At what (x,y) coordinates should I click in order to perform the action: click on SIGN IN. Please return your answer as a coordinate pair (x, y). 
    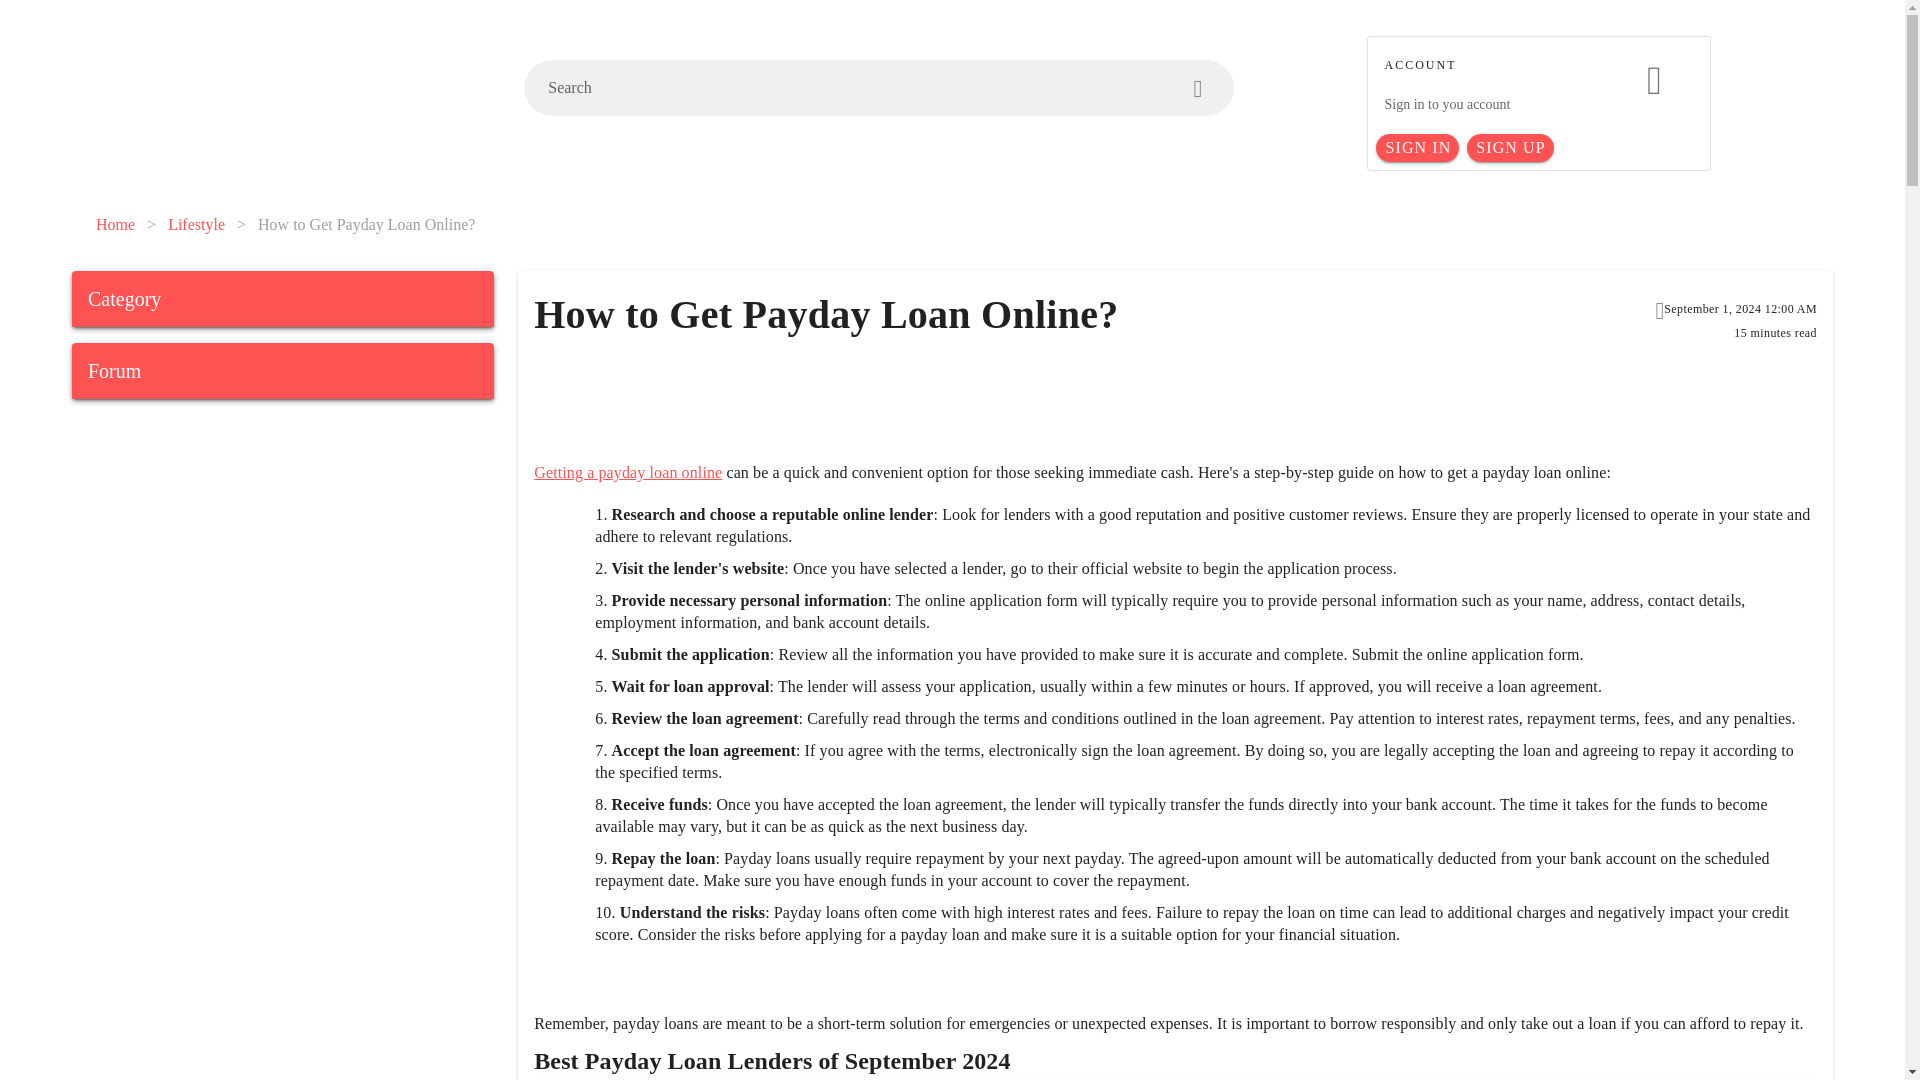
    Looking at the image, I should click on (1418, 148).